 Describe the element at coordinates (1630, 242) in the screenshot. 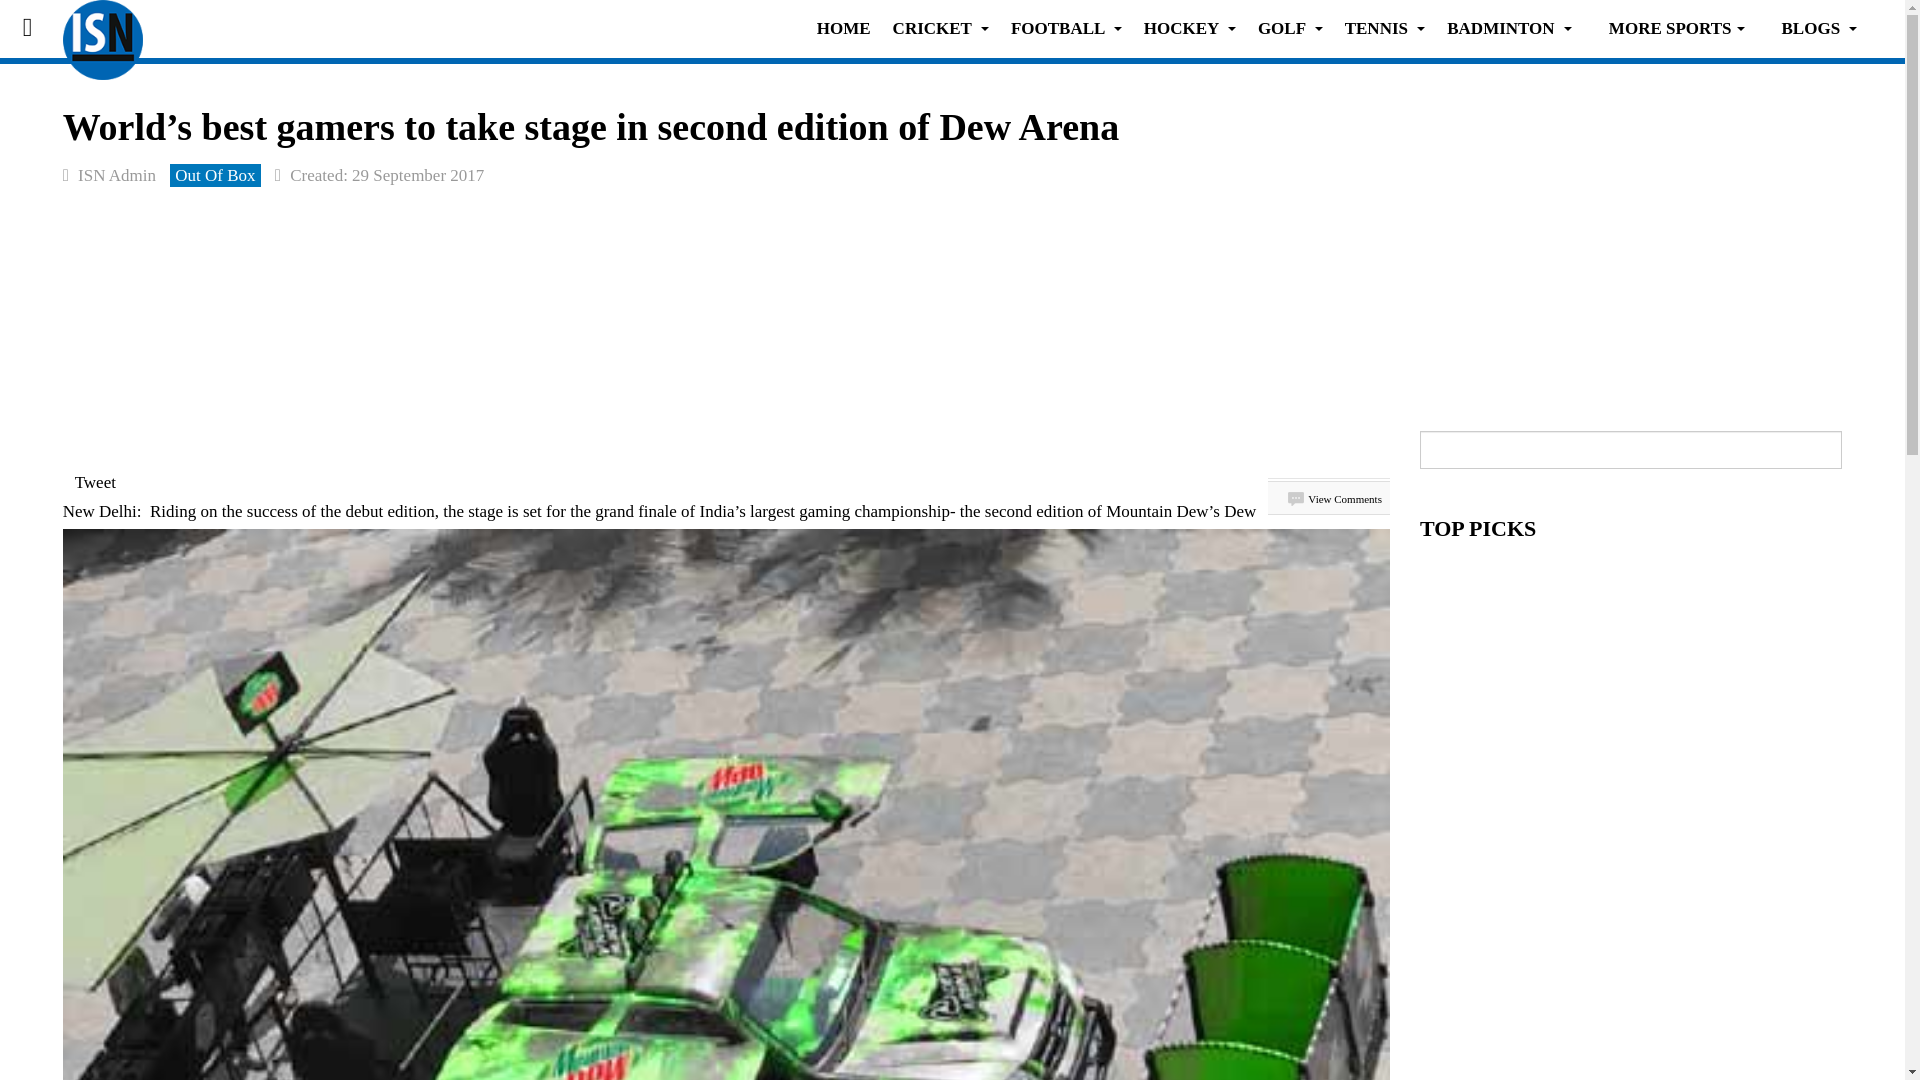

I see `Advertisement` at that location.